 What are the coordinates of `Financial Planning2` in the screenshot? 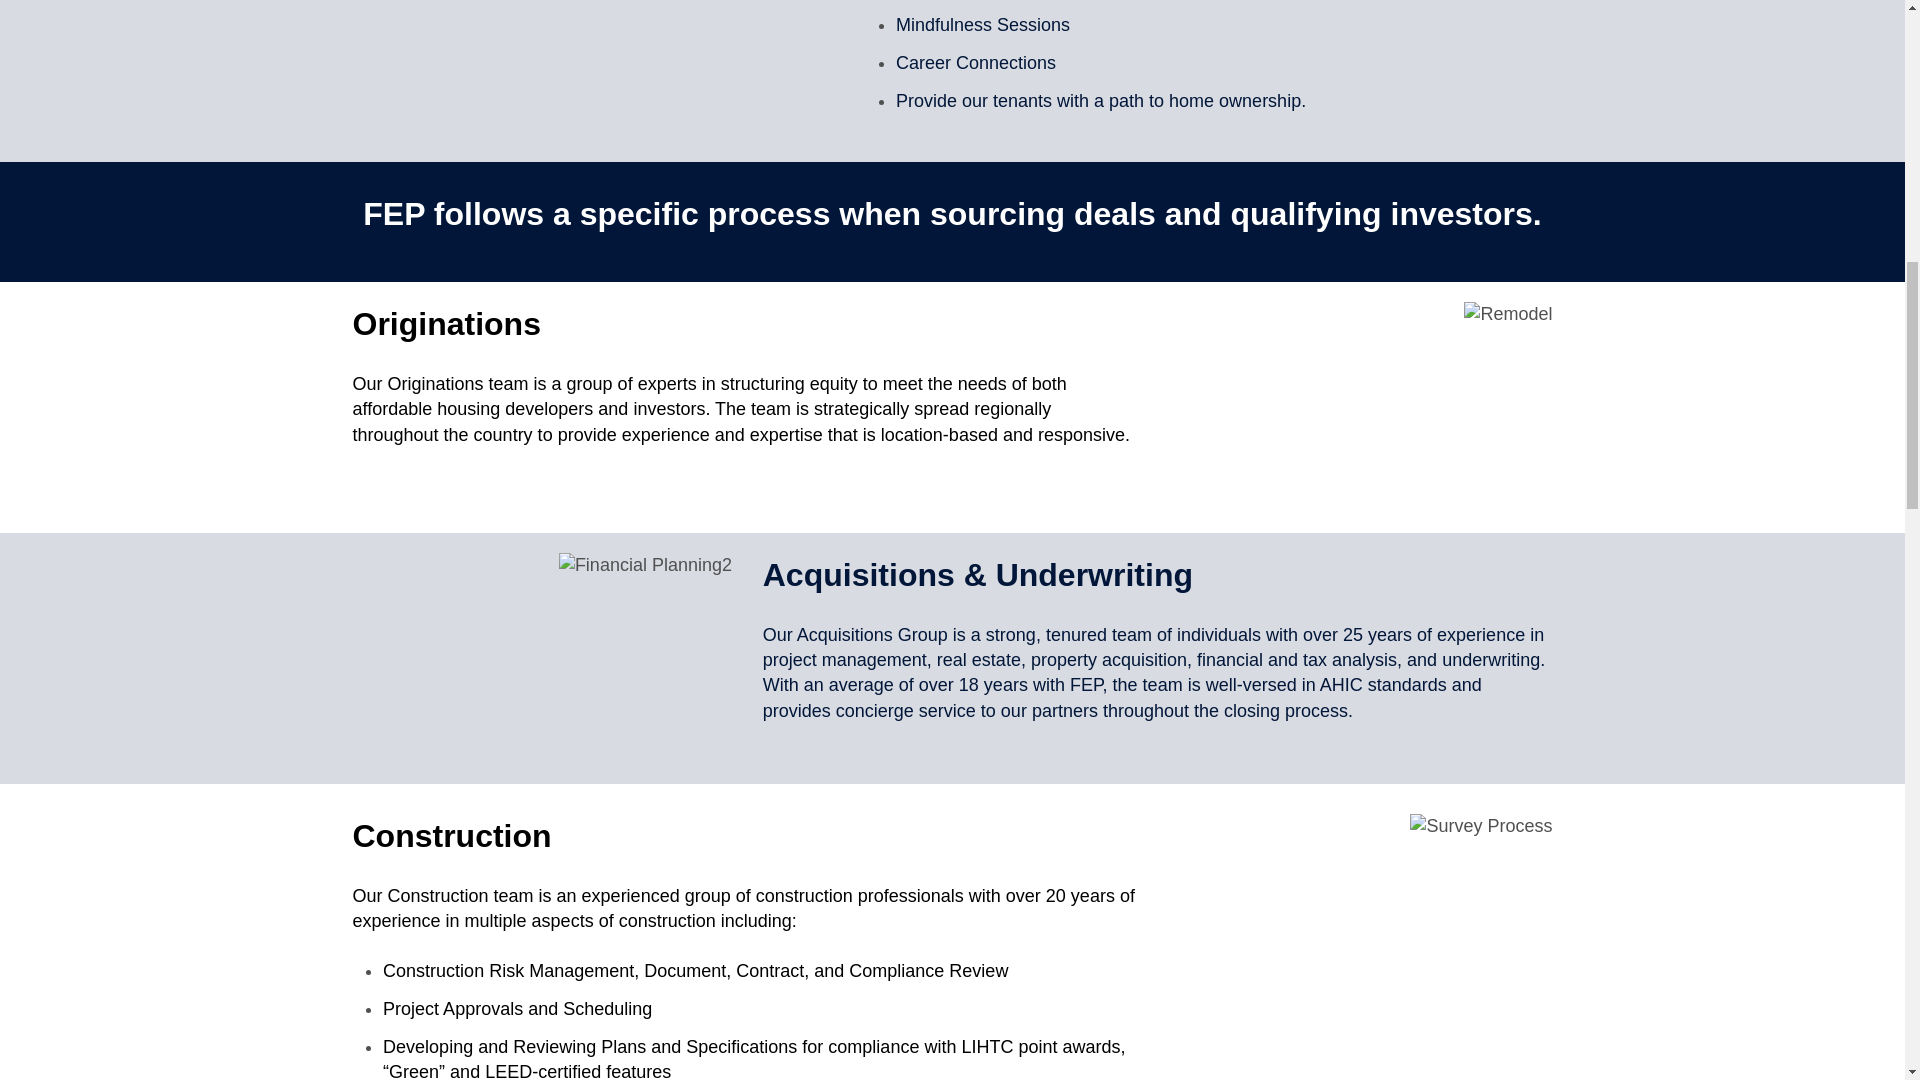 It's located at (644, 564).